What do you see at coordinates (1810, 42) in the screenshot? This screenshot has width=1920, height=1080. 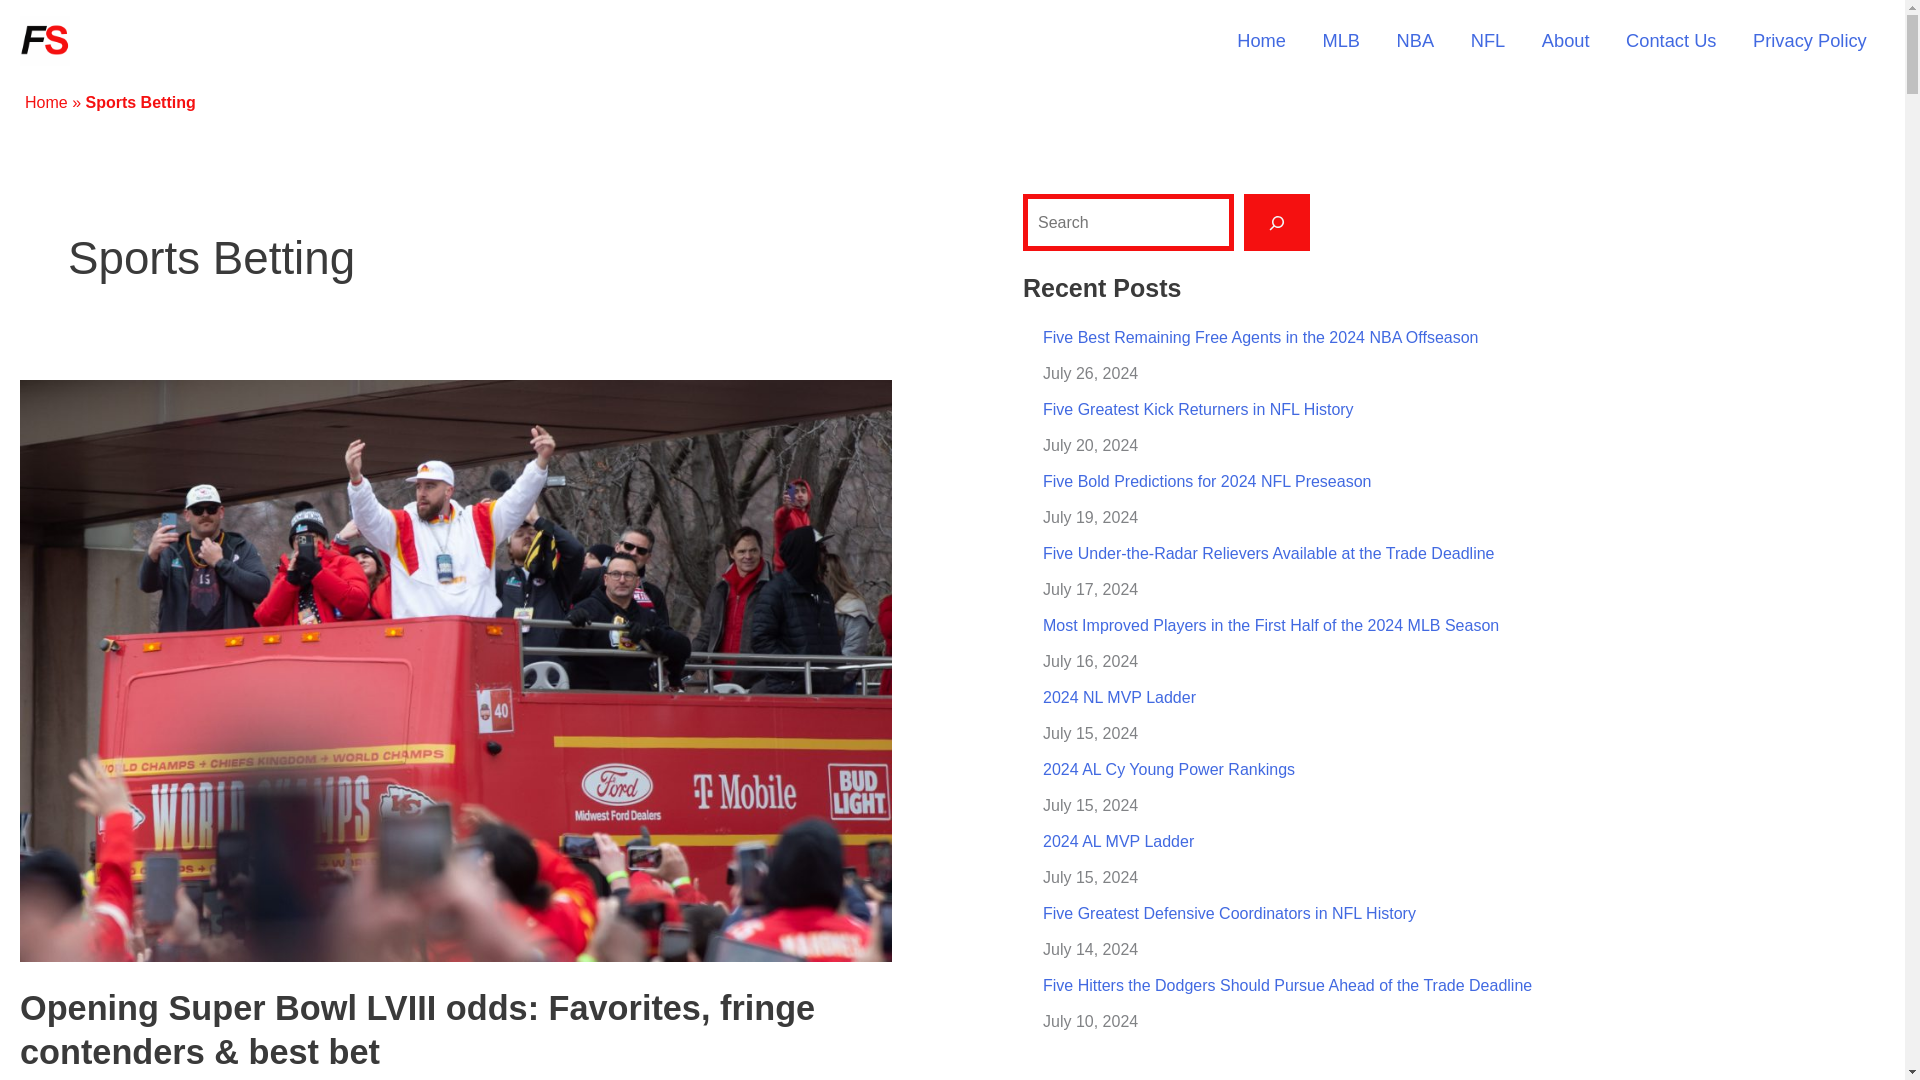 I see `Privacy Policy` at bounding box center [1810, 42].